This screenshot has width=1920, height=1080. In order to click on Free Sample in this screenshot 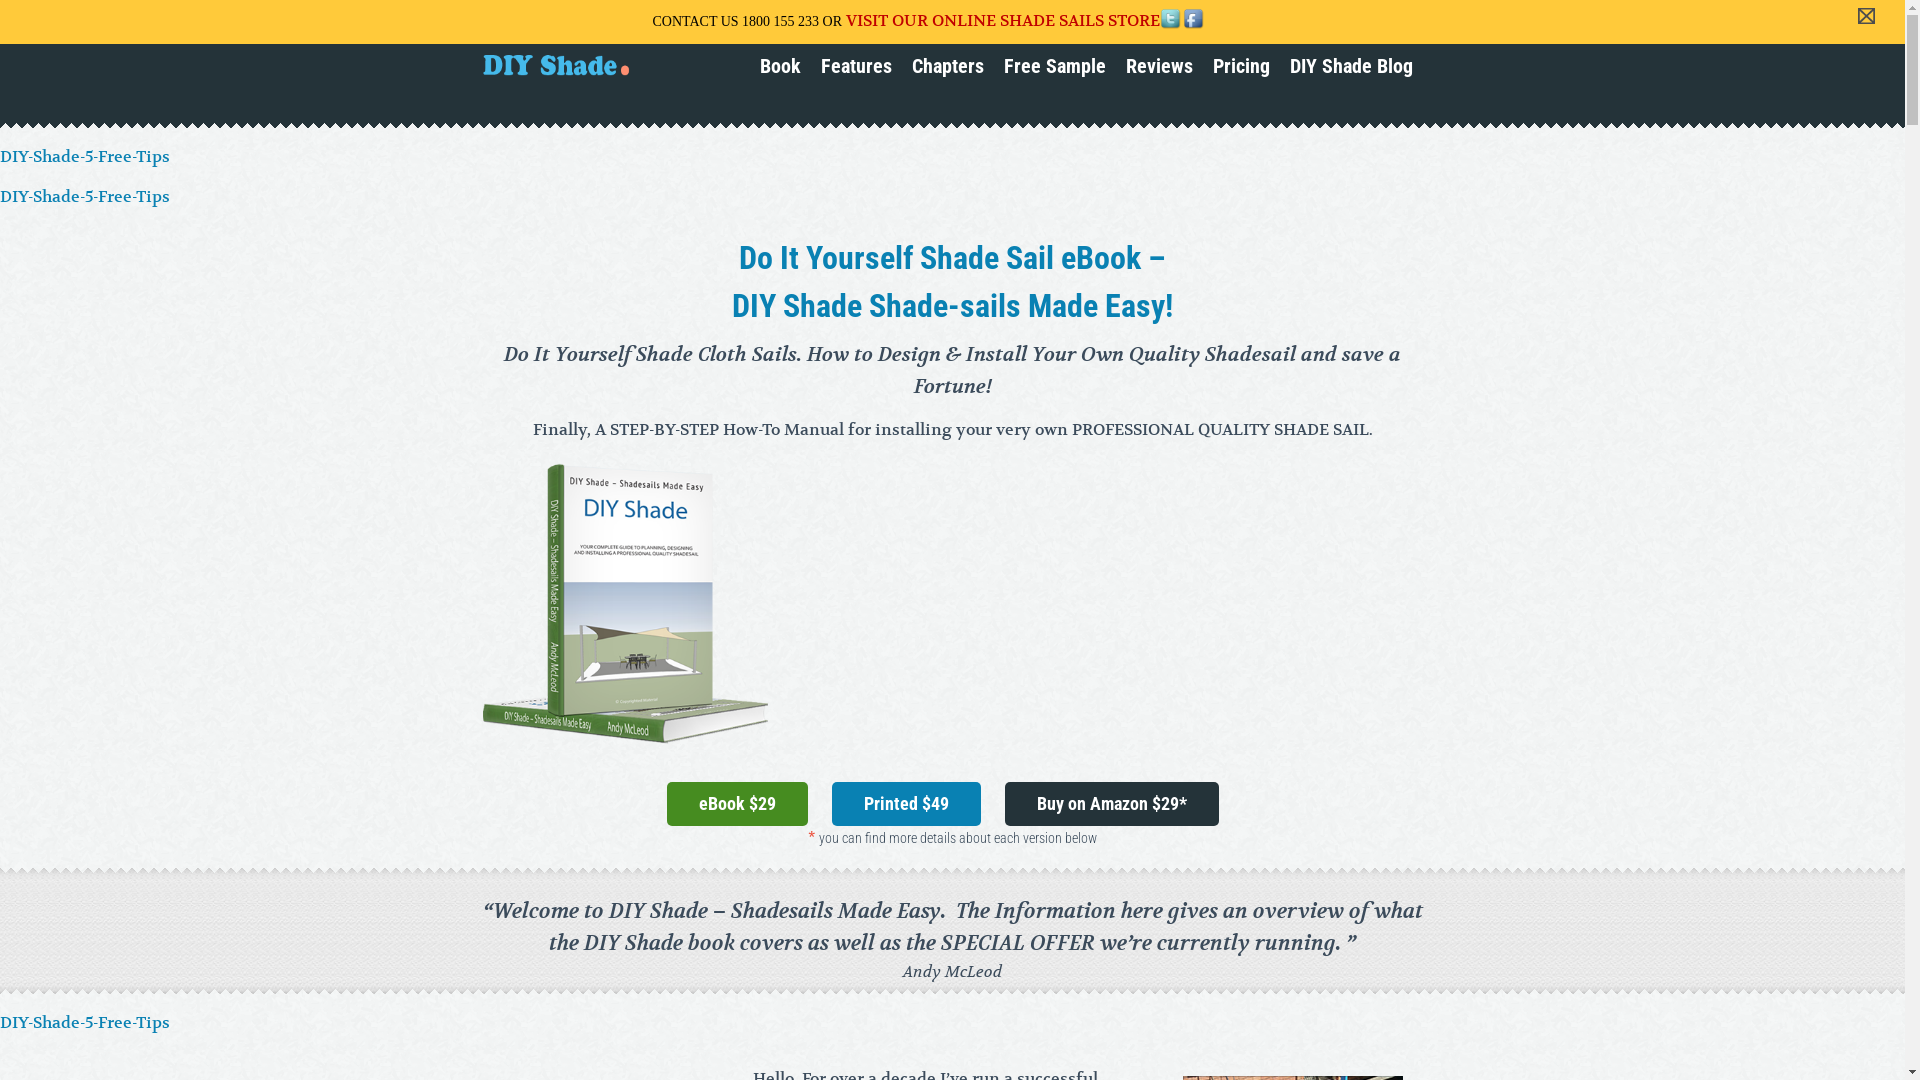, I will do `click(1055, 66)`.